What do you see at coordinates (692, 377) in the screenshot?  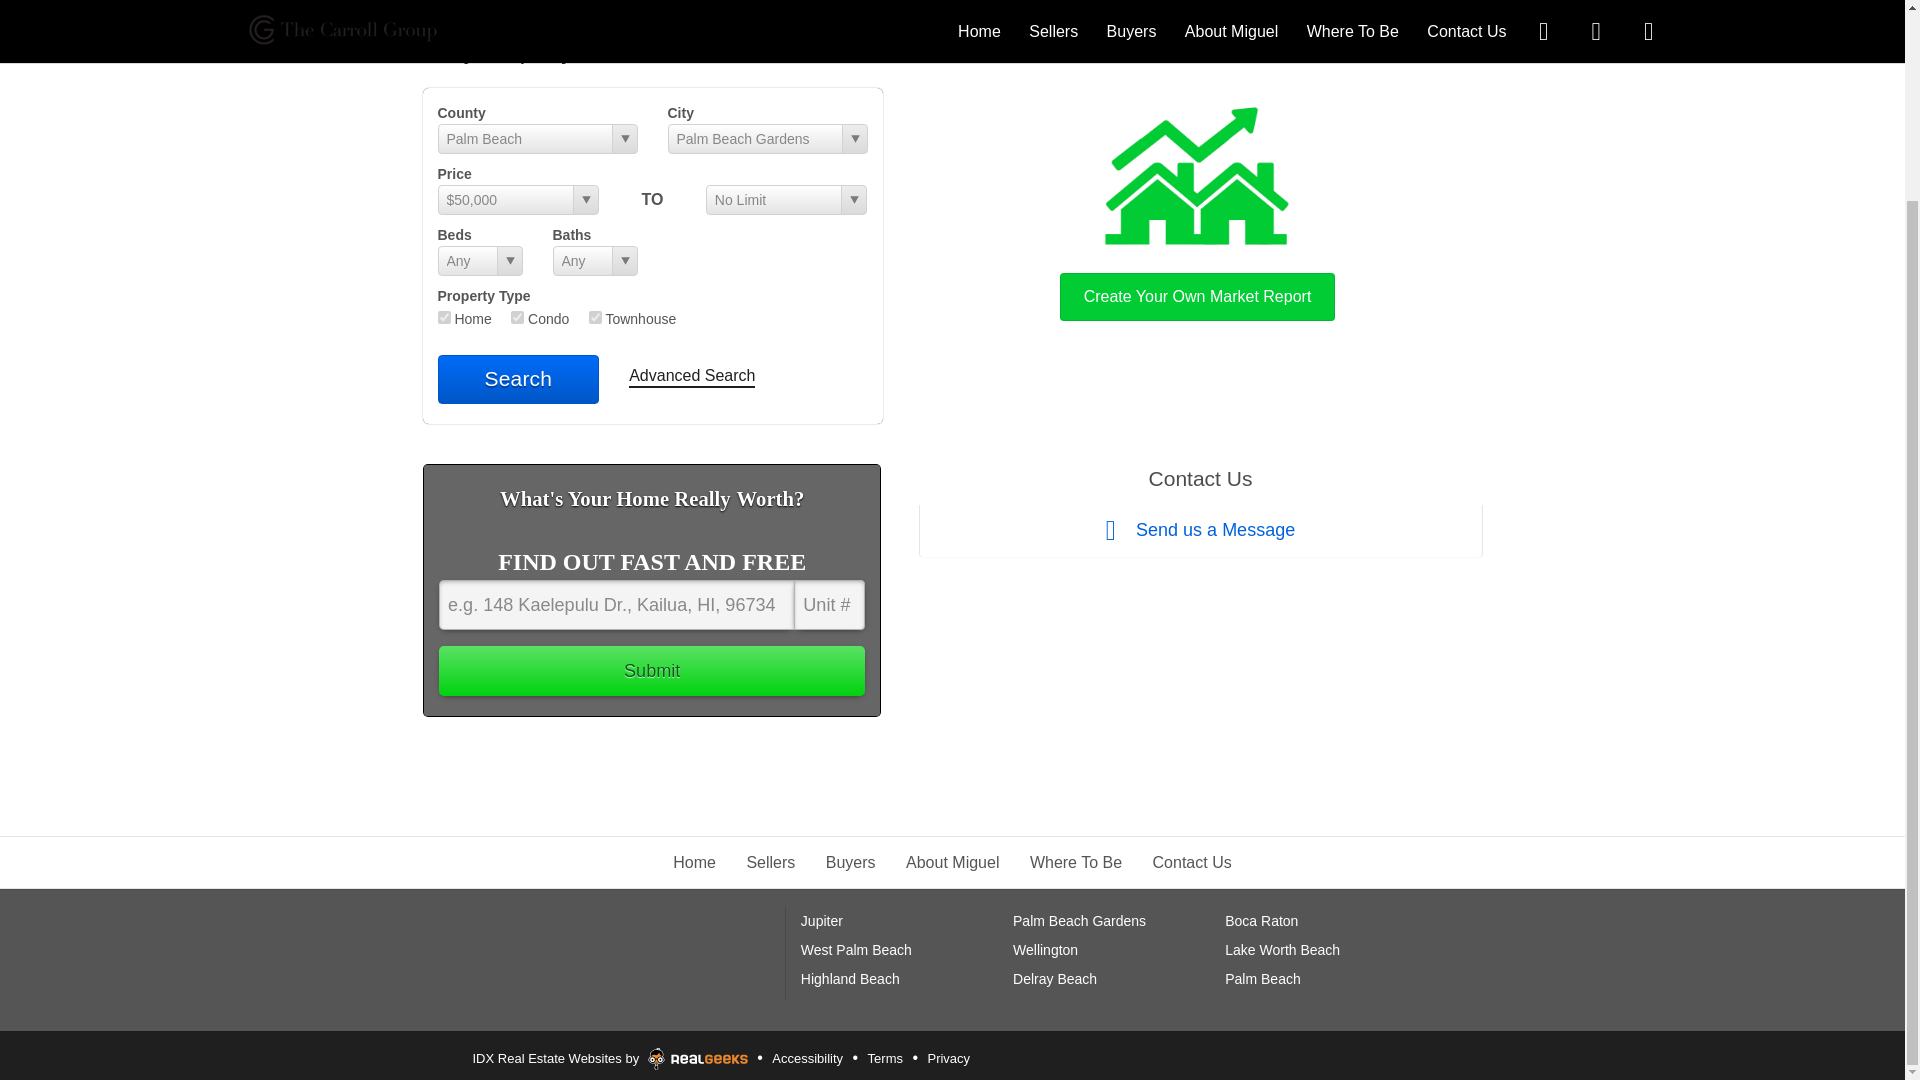 I see `Advanced Search` at bounding box center [692, 377].